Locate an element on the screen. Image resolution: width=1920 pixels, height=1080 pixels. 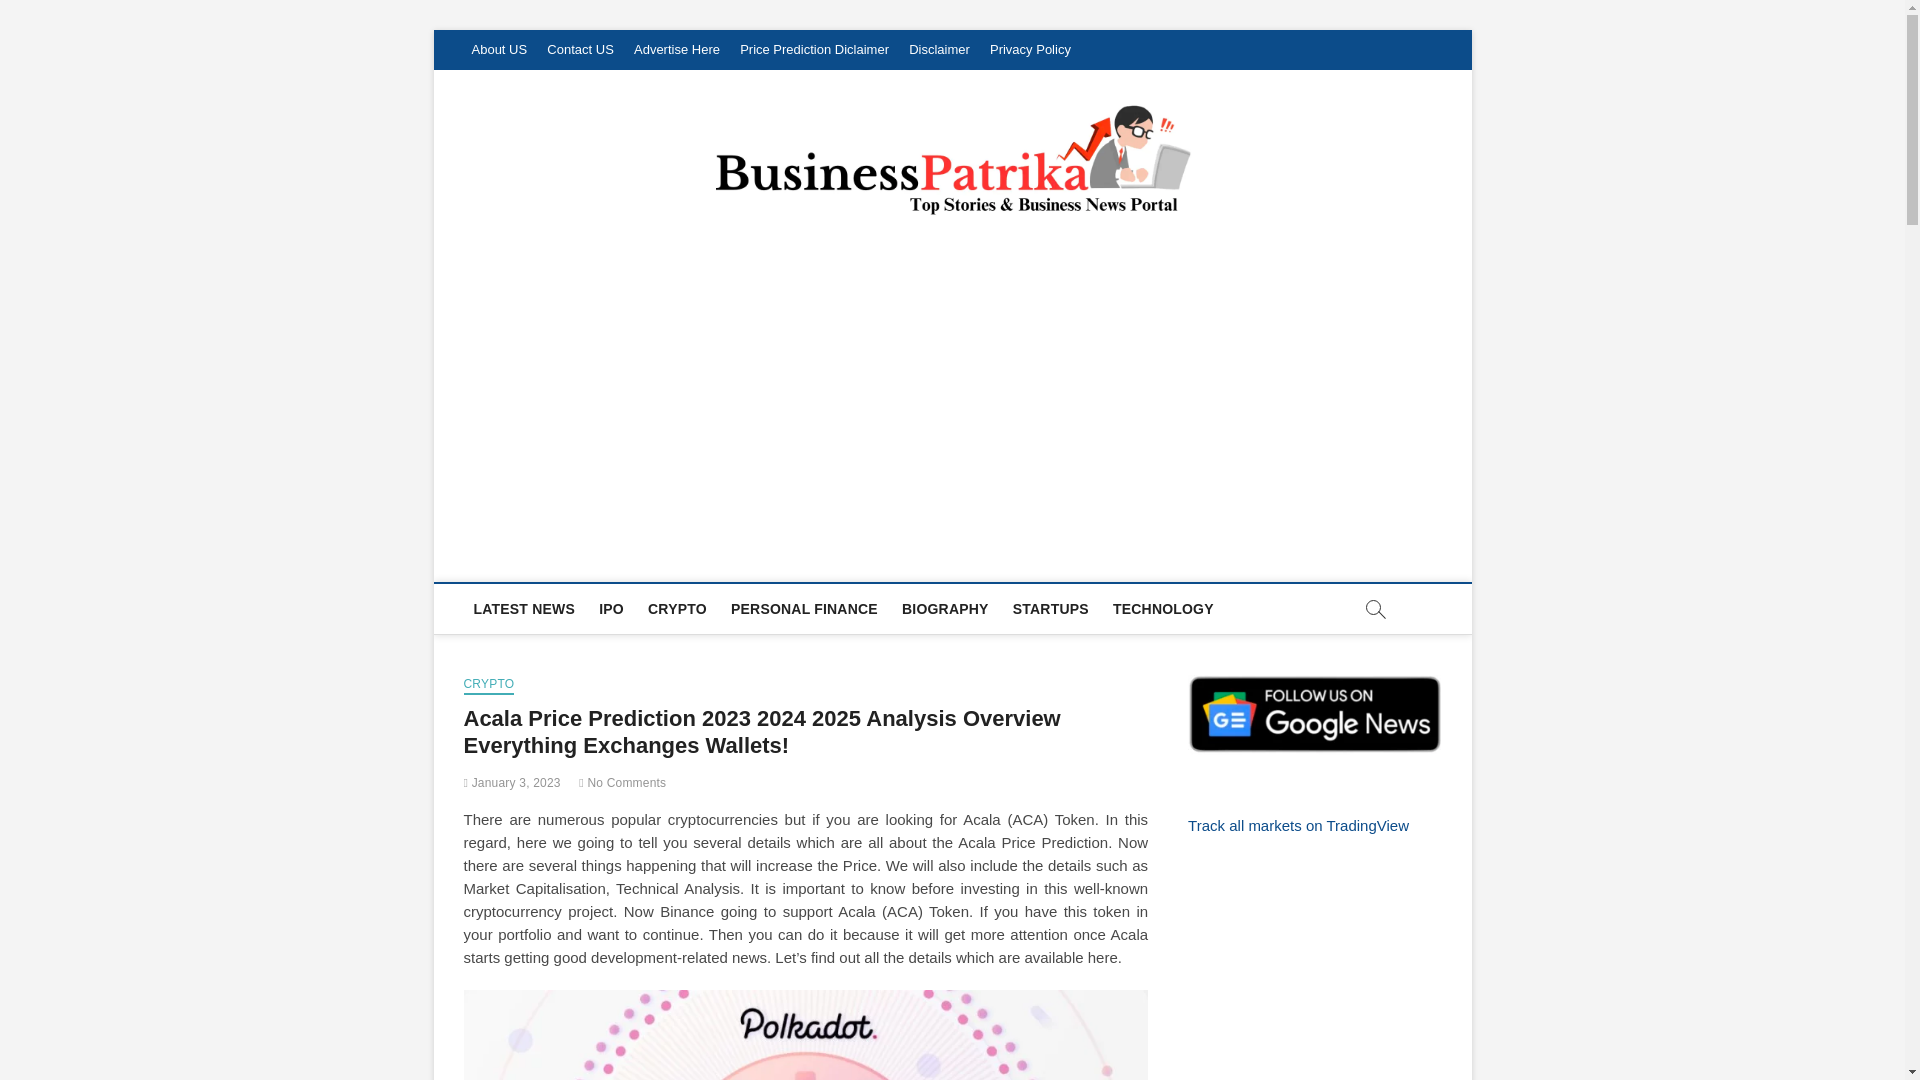
No Comments is located at coordinates (622, 782).